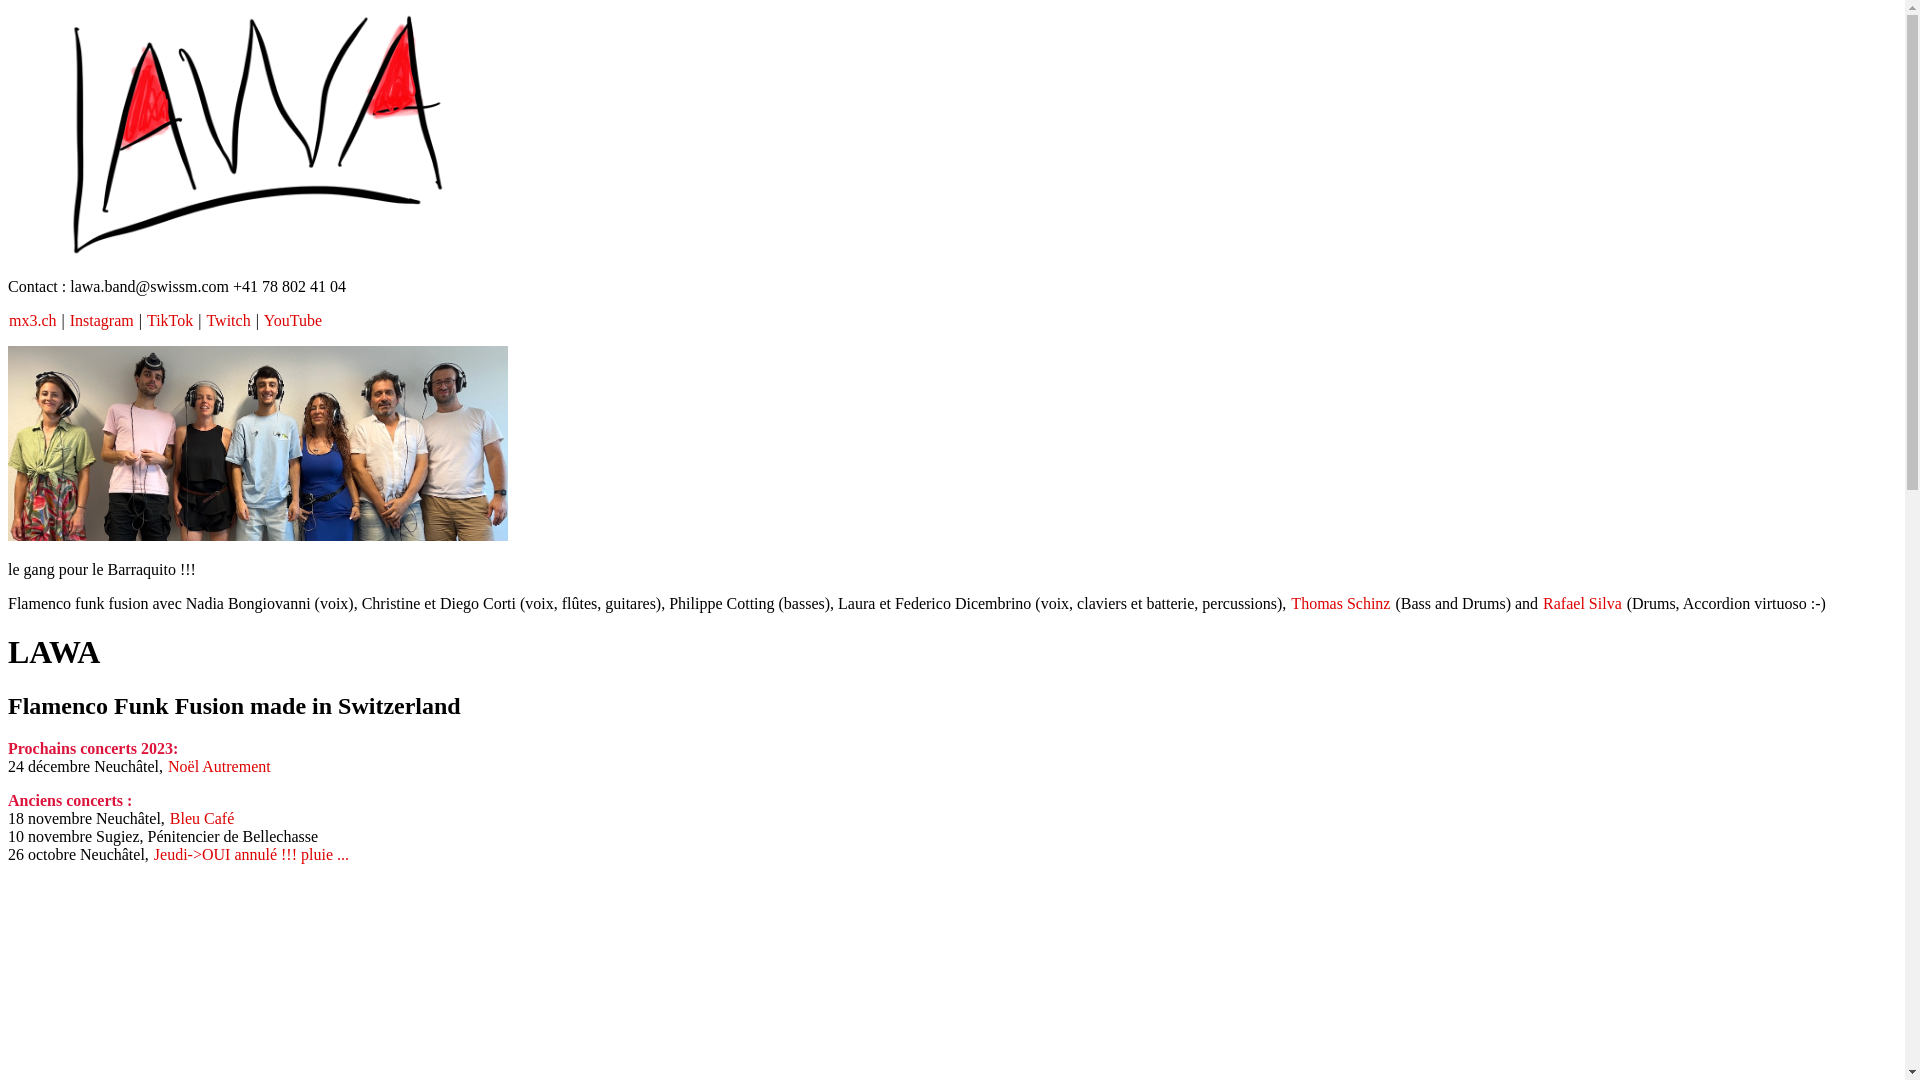 This screenshot has width=1920, height=1080. What do you see at coordinates (33, 320) in the screenshot?
I see `mx3.ch` at bounding box center [33, 320].